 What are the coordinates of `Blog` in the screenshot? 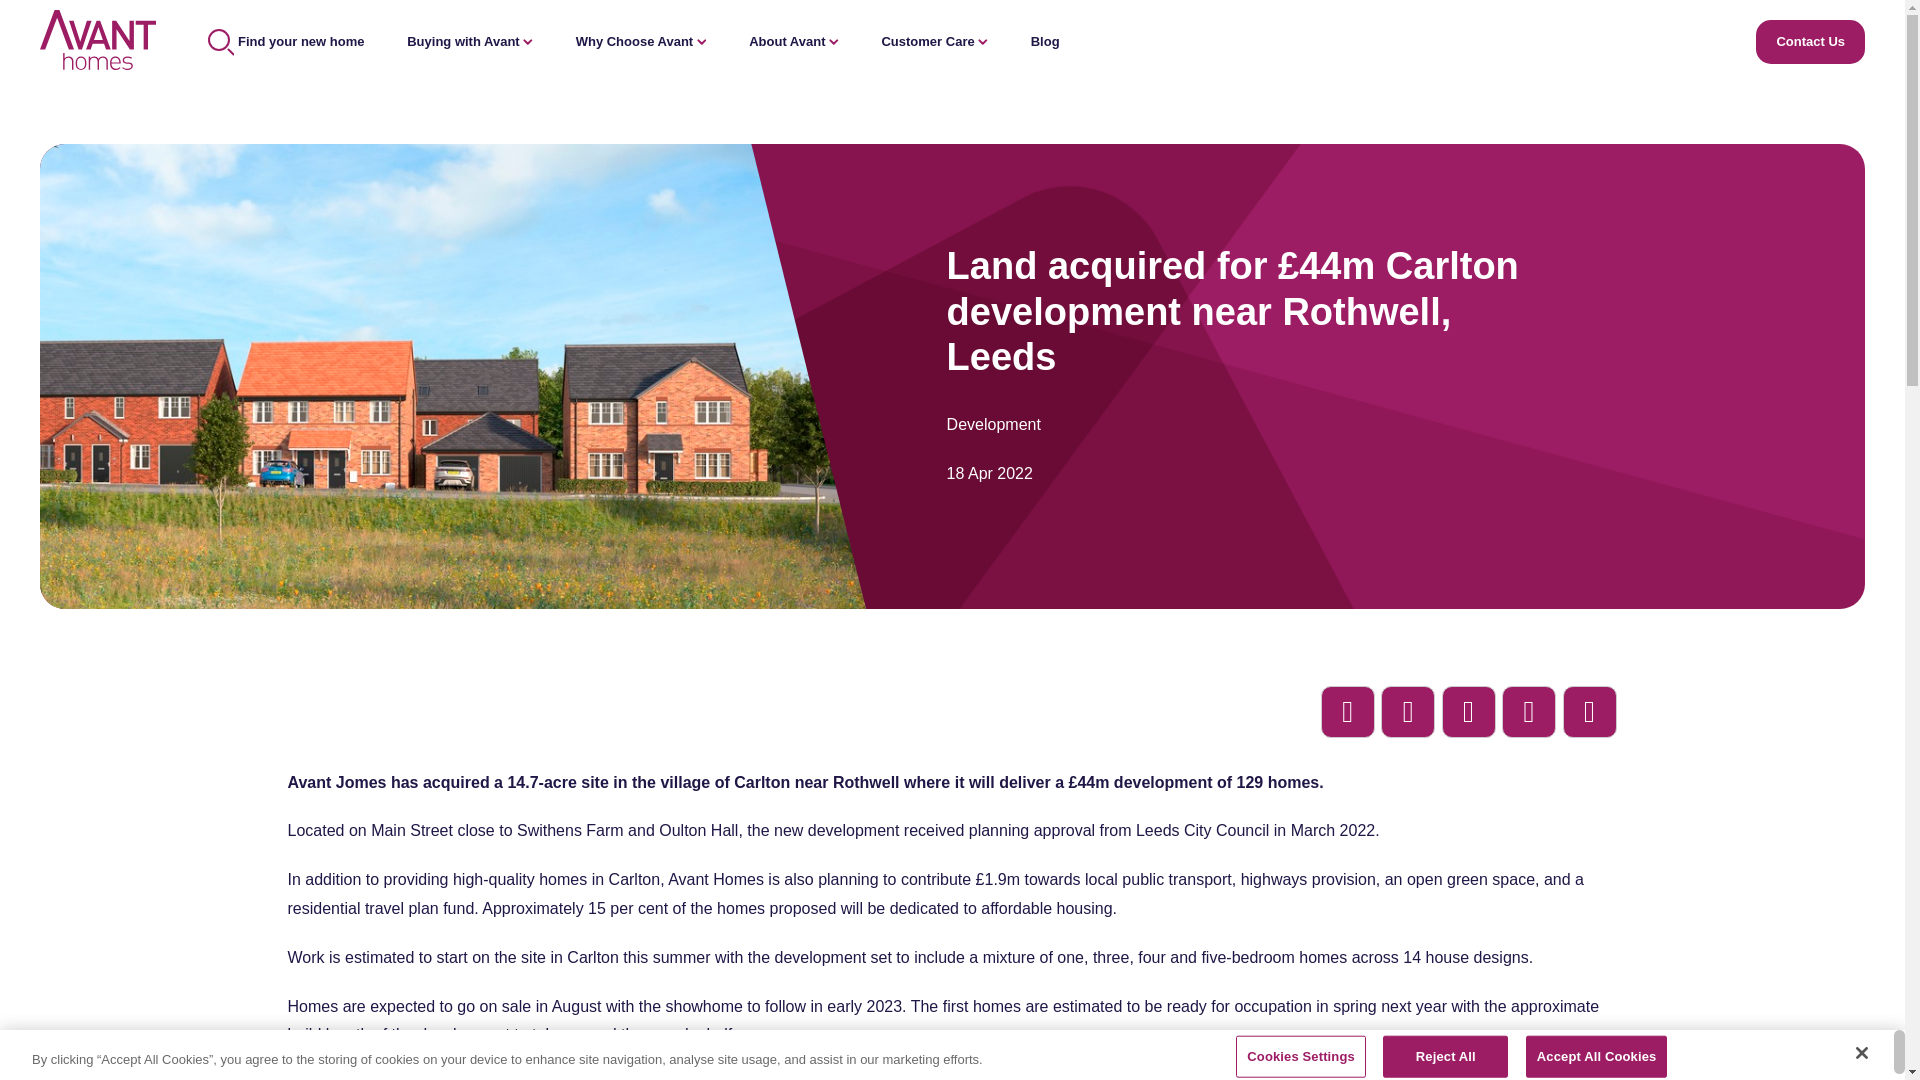 It's located at (1045, 40).